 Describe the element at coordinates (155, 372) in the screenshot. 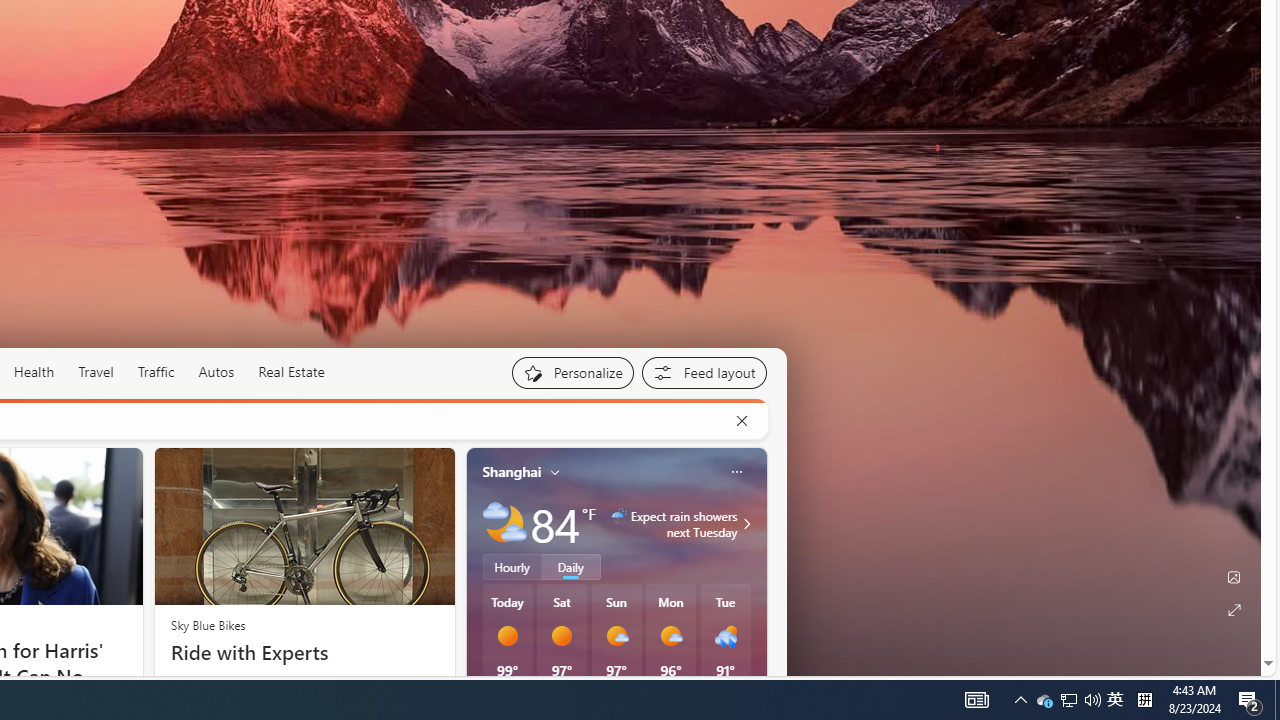

I see `Traffic` at that location.